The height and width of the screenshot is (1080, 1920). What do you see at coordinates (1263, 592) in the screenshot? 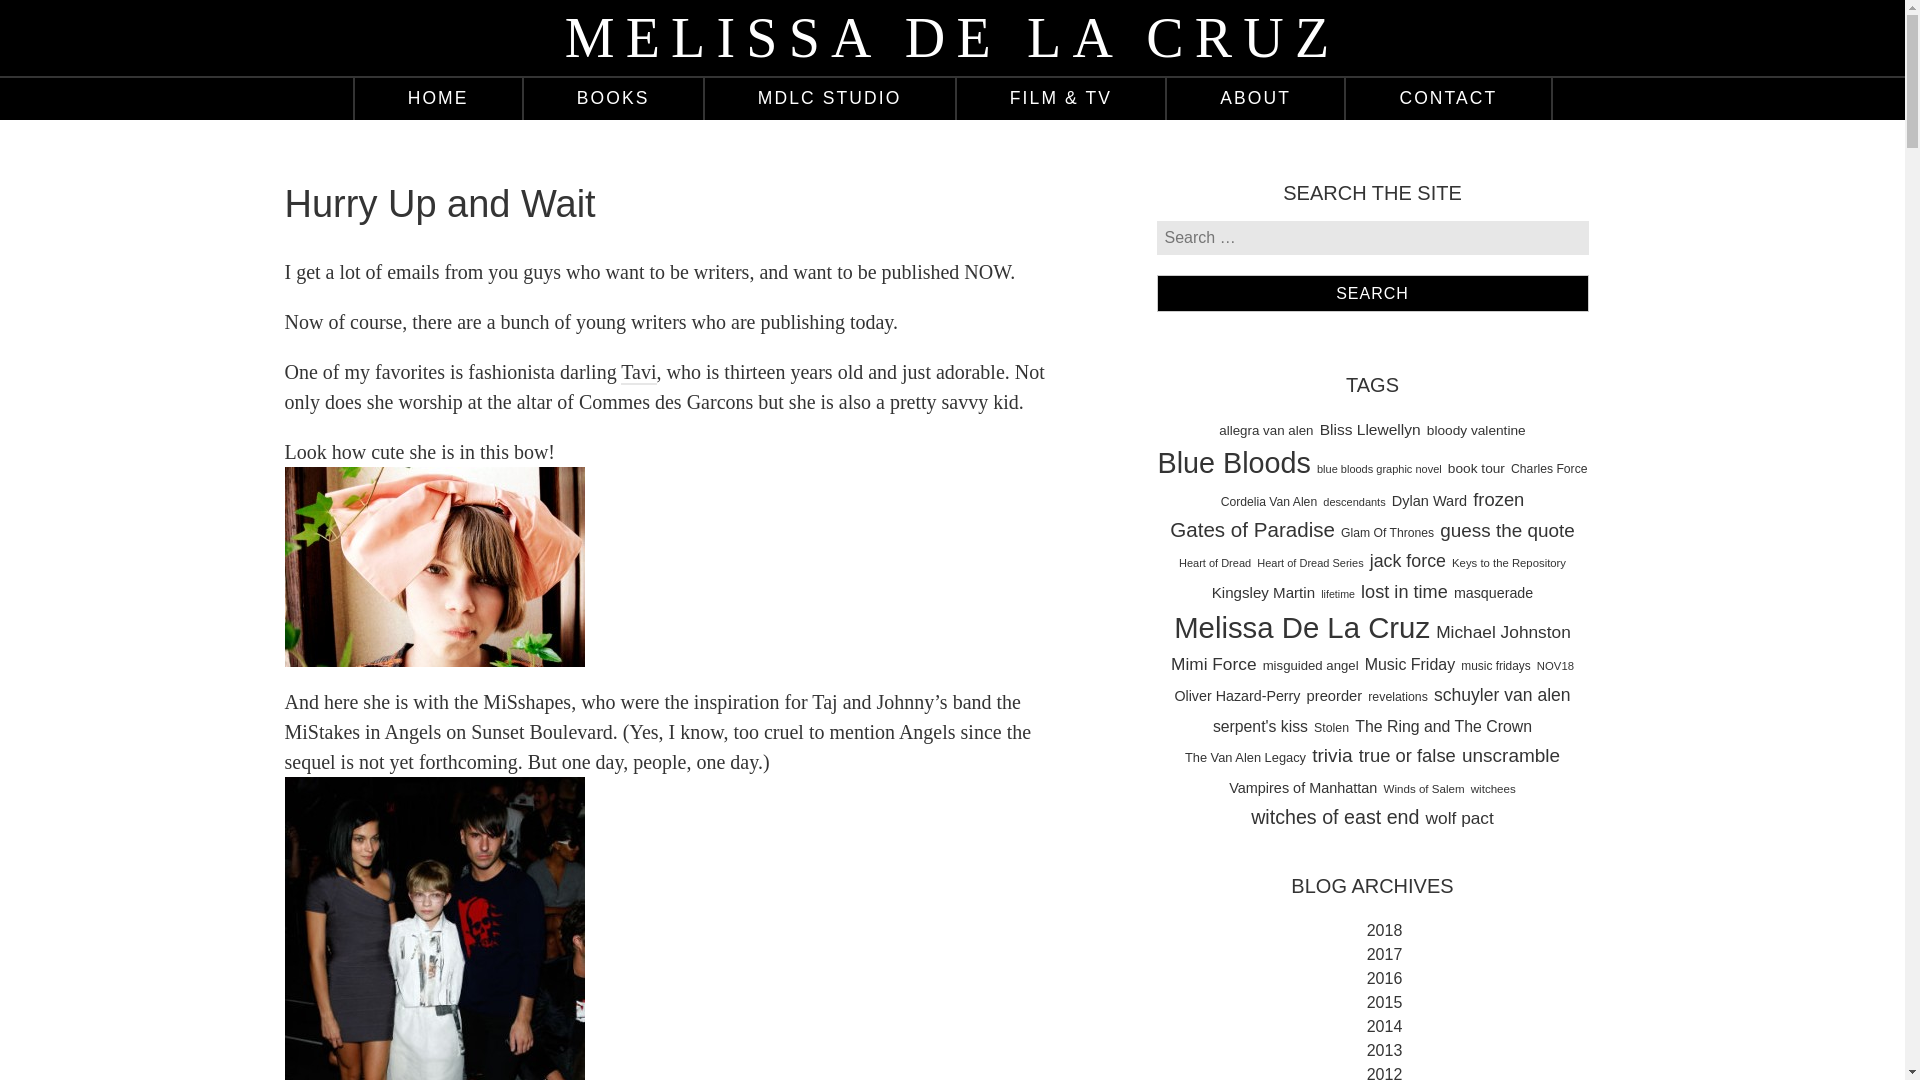
I see `Kingsley Martin` at bounding box center [1263, 592].